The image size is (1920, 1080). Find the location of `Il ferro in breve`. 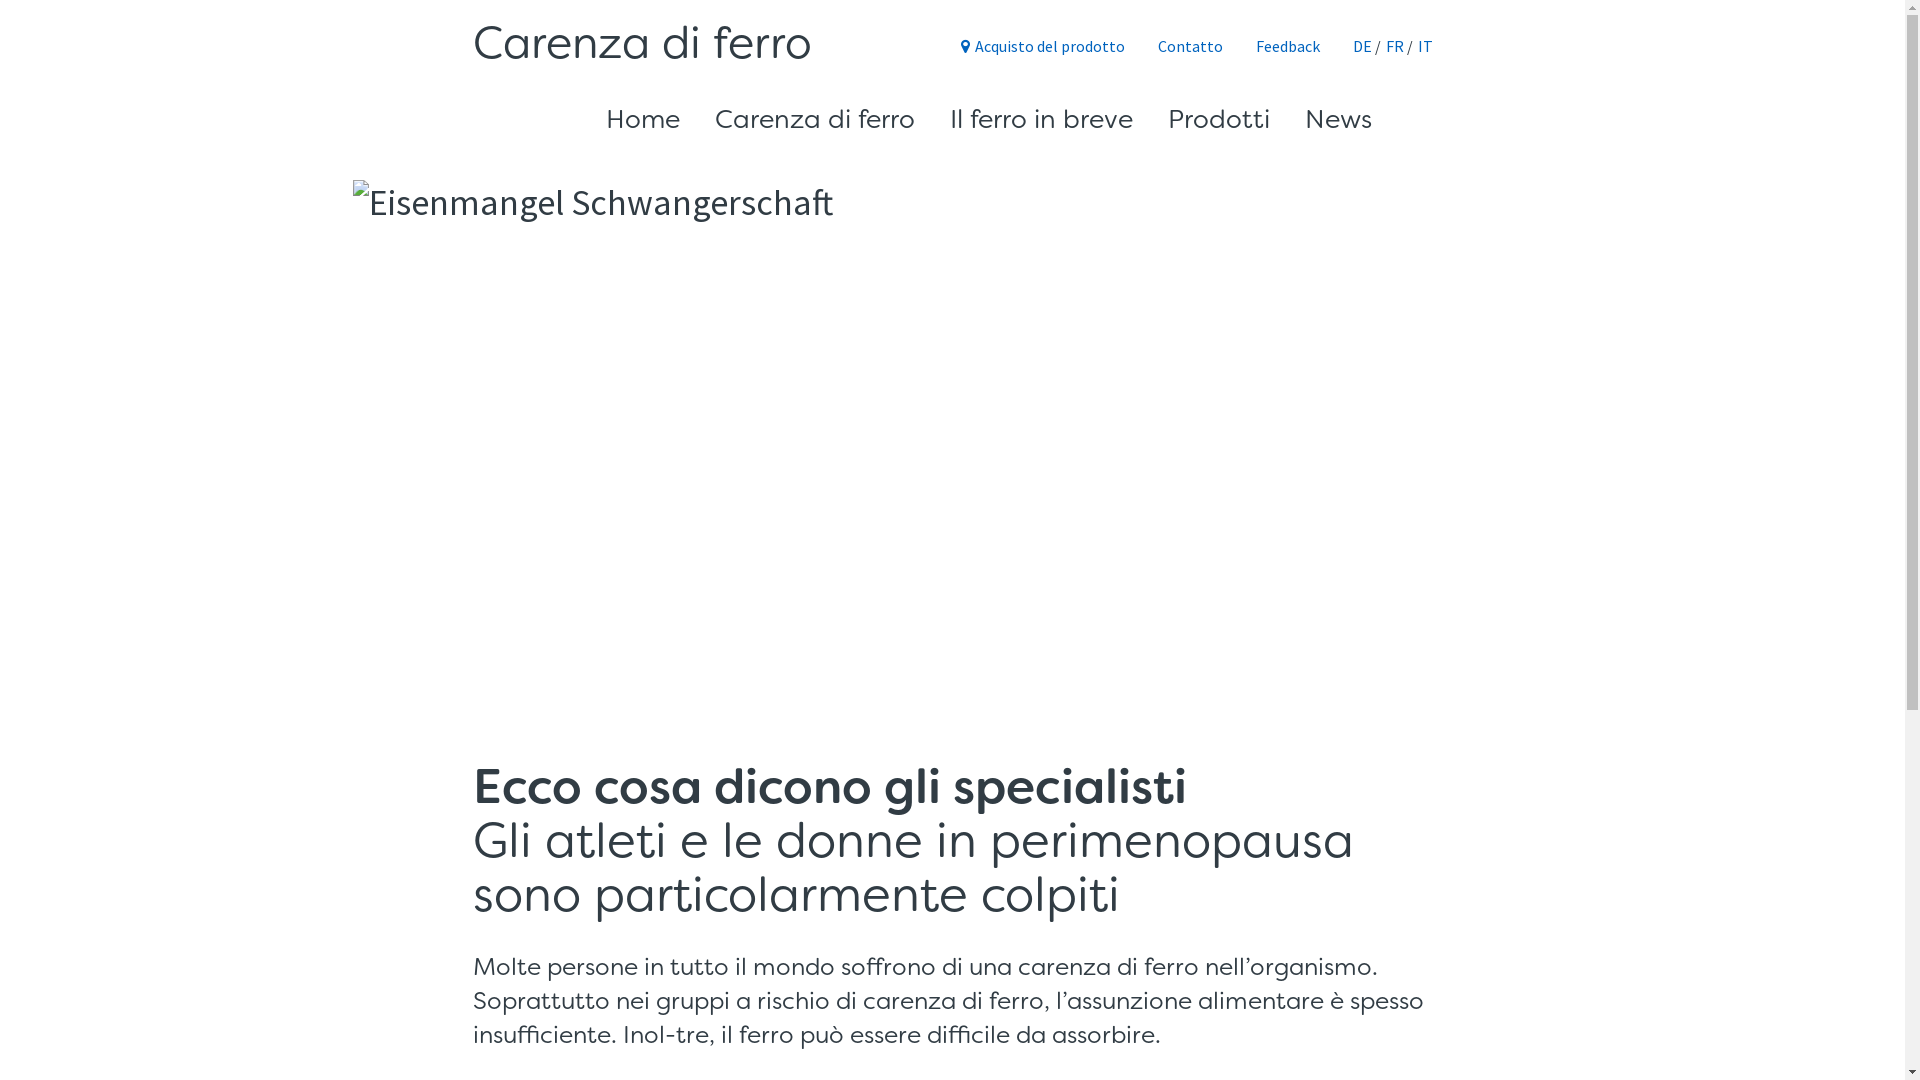

Il ferro in breve is located at coordinates (1042, 119).